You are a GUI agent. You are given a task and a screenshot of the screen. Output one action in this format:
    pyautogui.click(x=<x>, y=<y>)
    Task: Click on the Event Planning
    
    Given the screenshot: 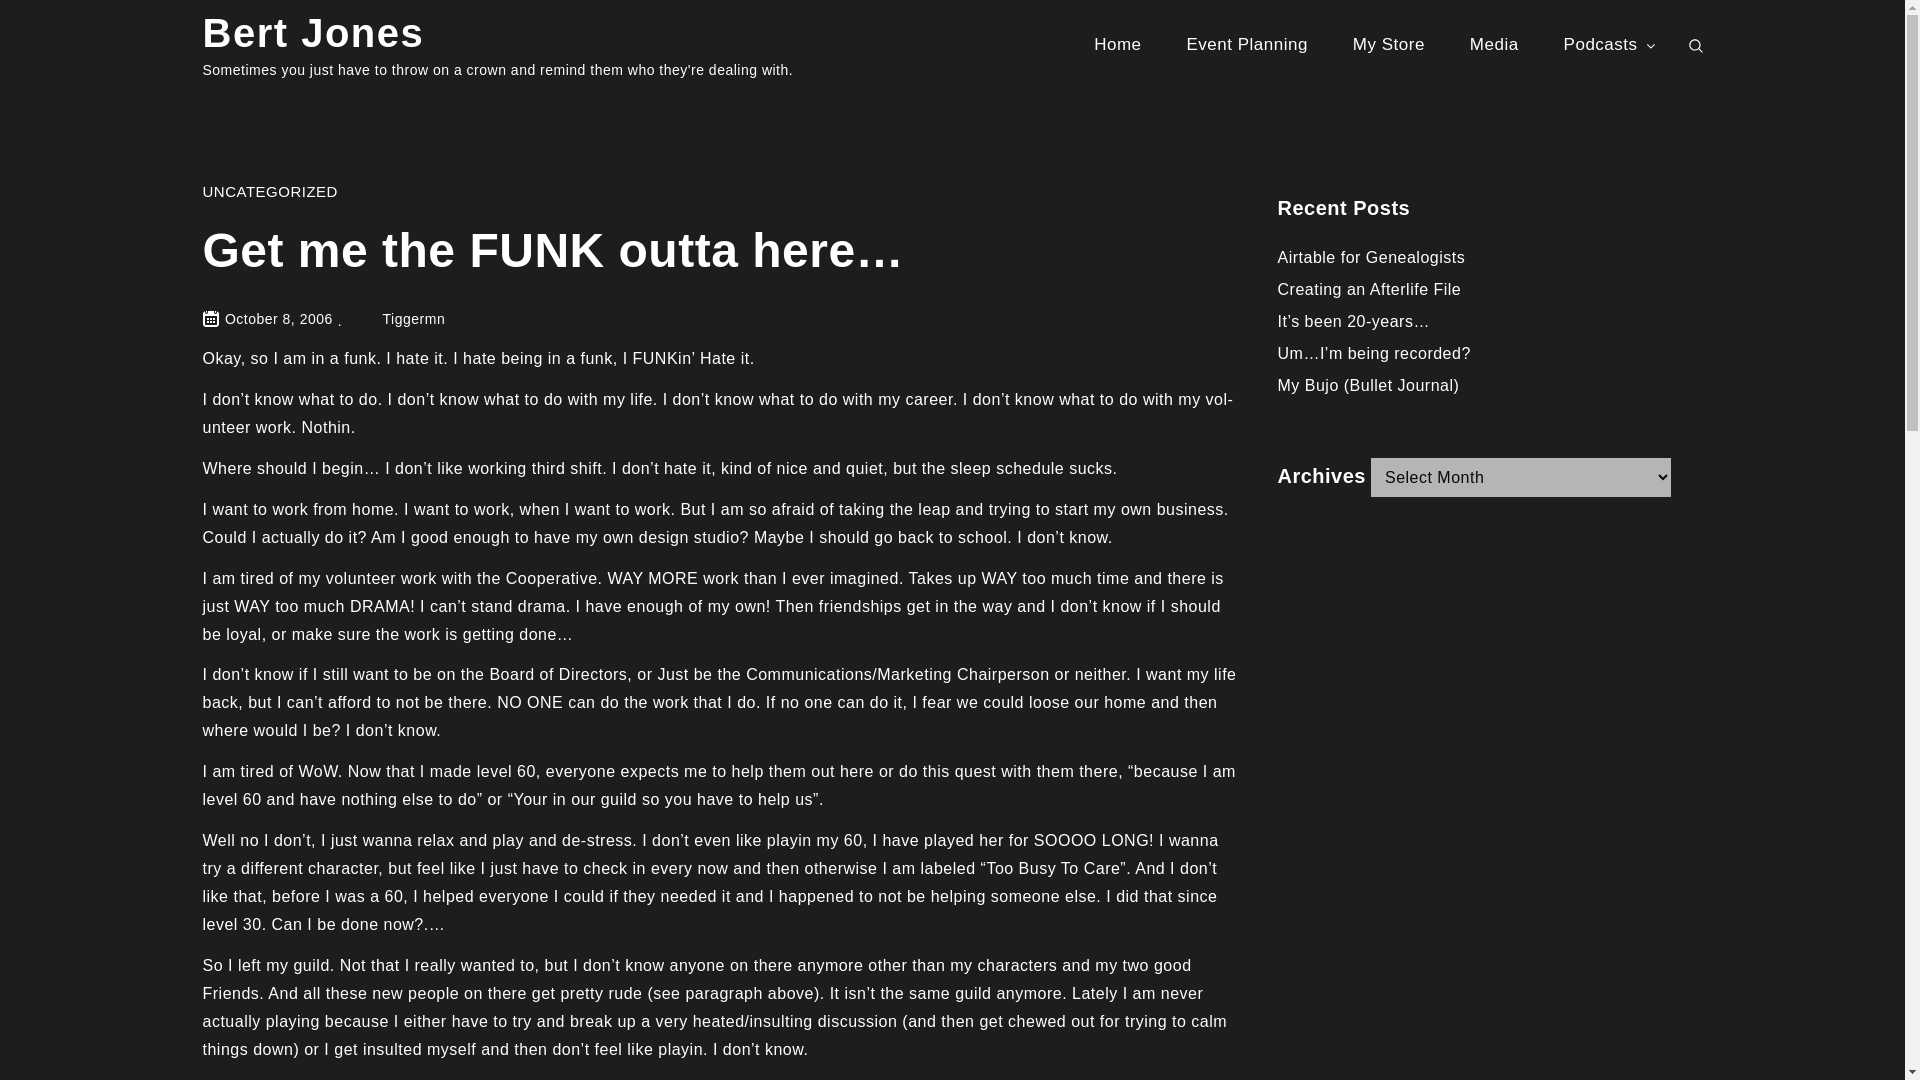 What is the action you would take?
    pyautogui.click(x=1248, y=44)
    